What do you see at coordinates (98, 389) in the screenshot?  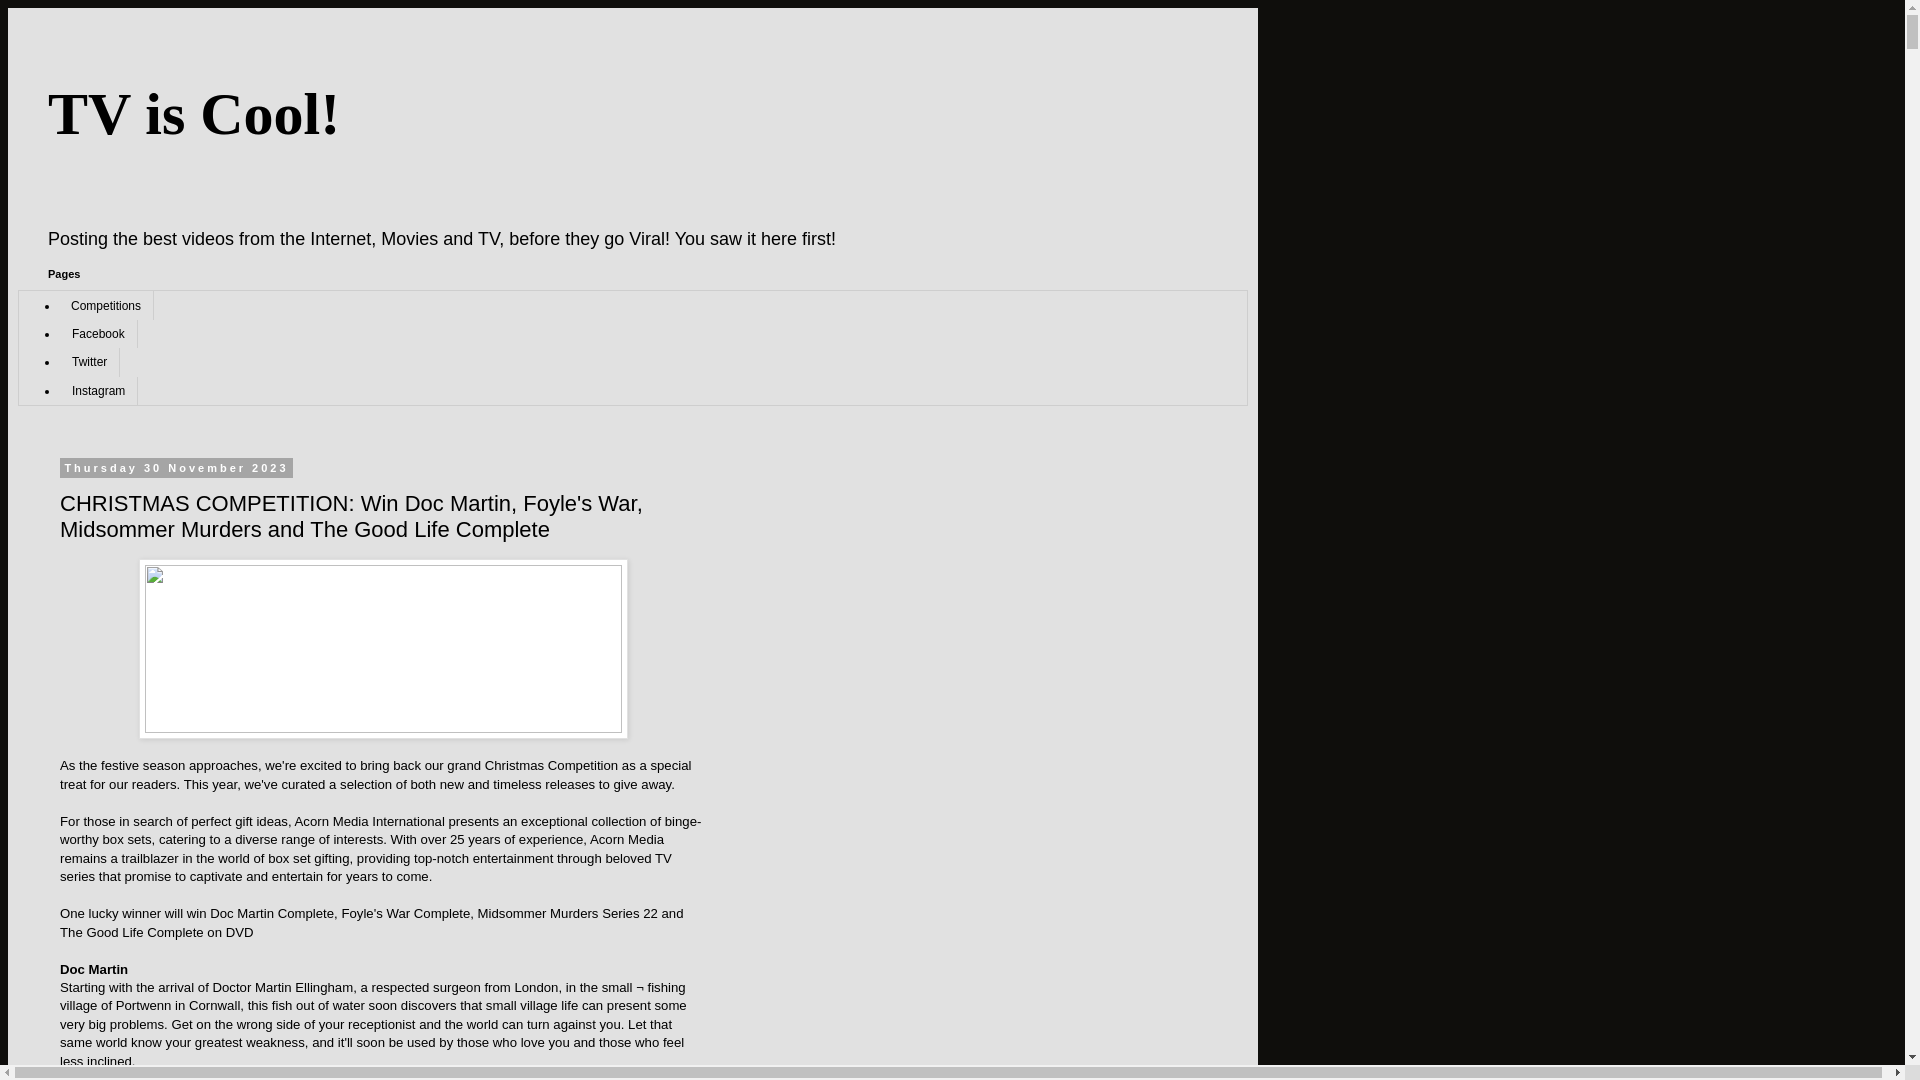 I see `Instagram` at bounding box center [98, 389].